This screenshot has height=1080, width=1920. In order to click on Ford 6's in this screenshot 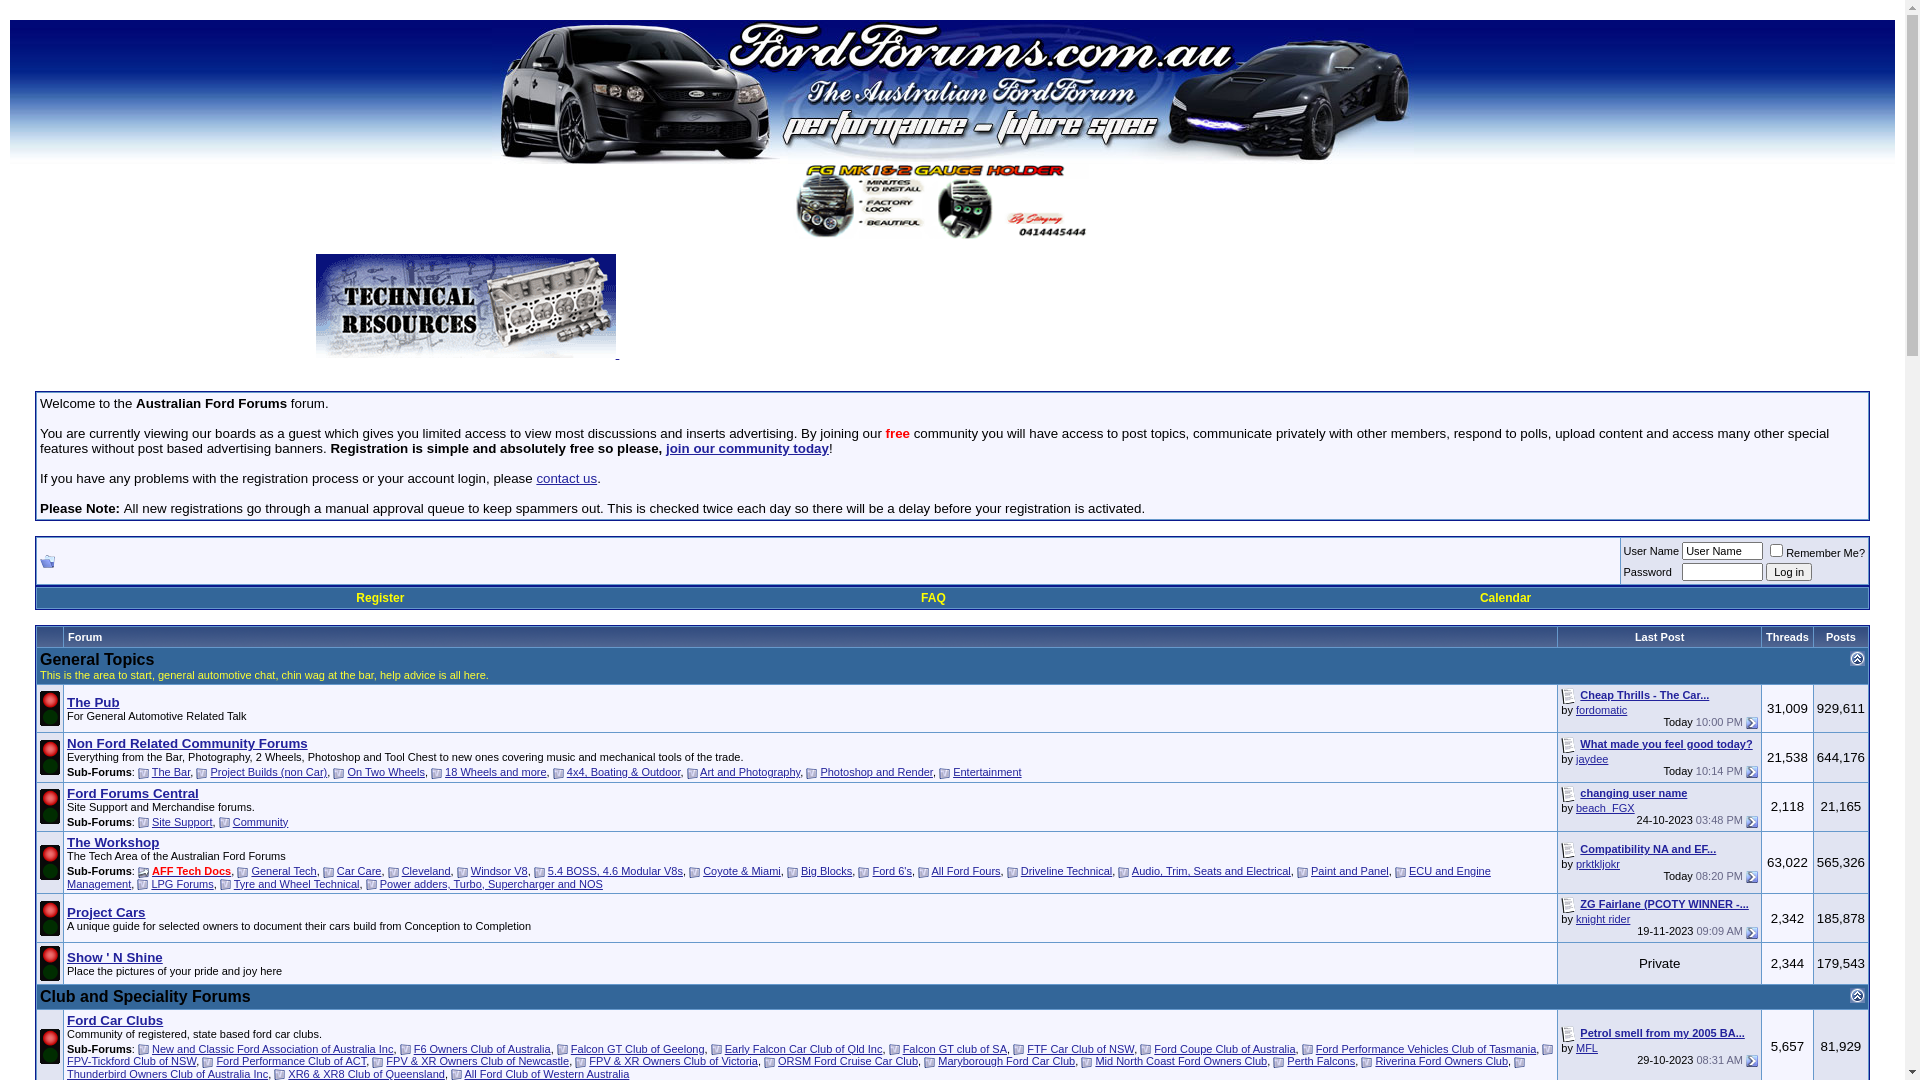, I will do `click(892, 871)`.